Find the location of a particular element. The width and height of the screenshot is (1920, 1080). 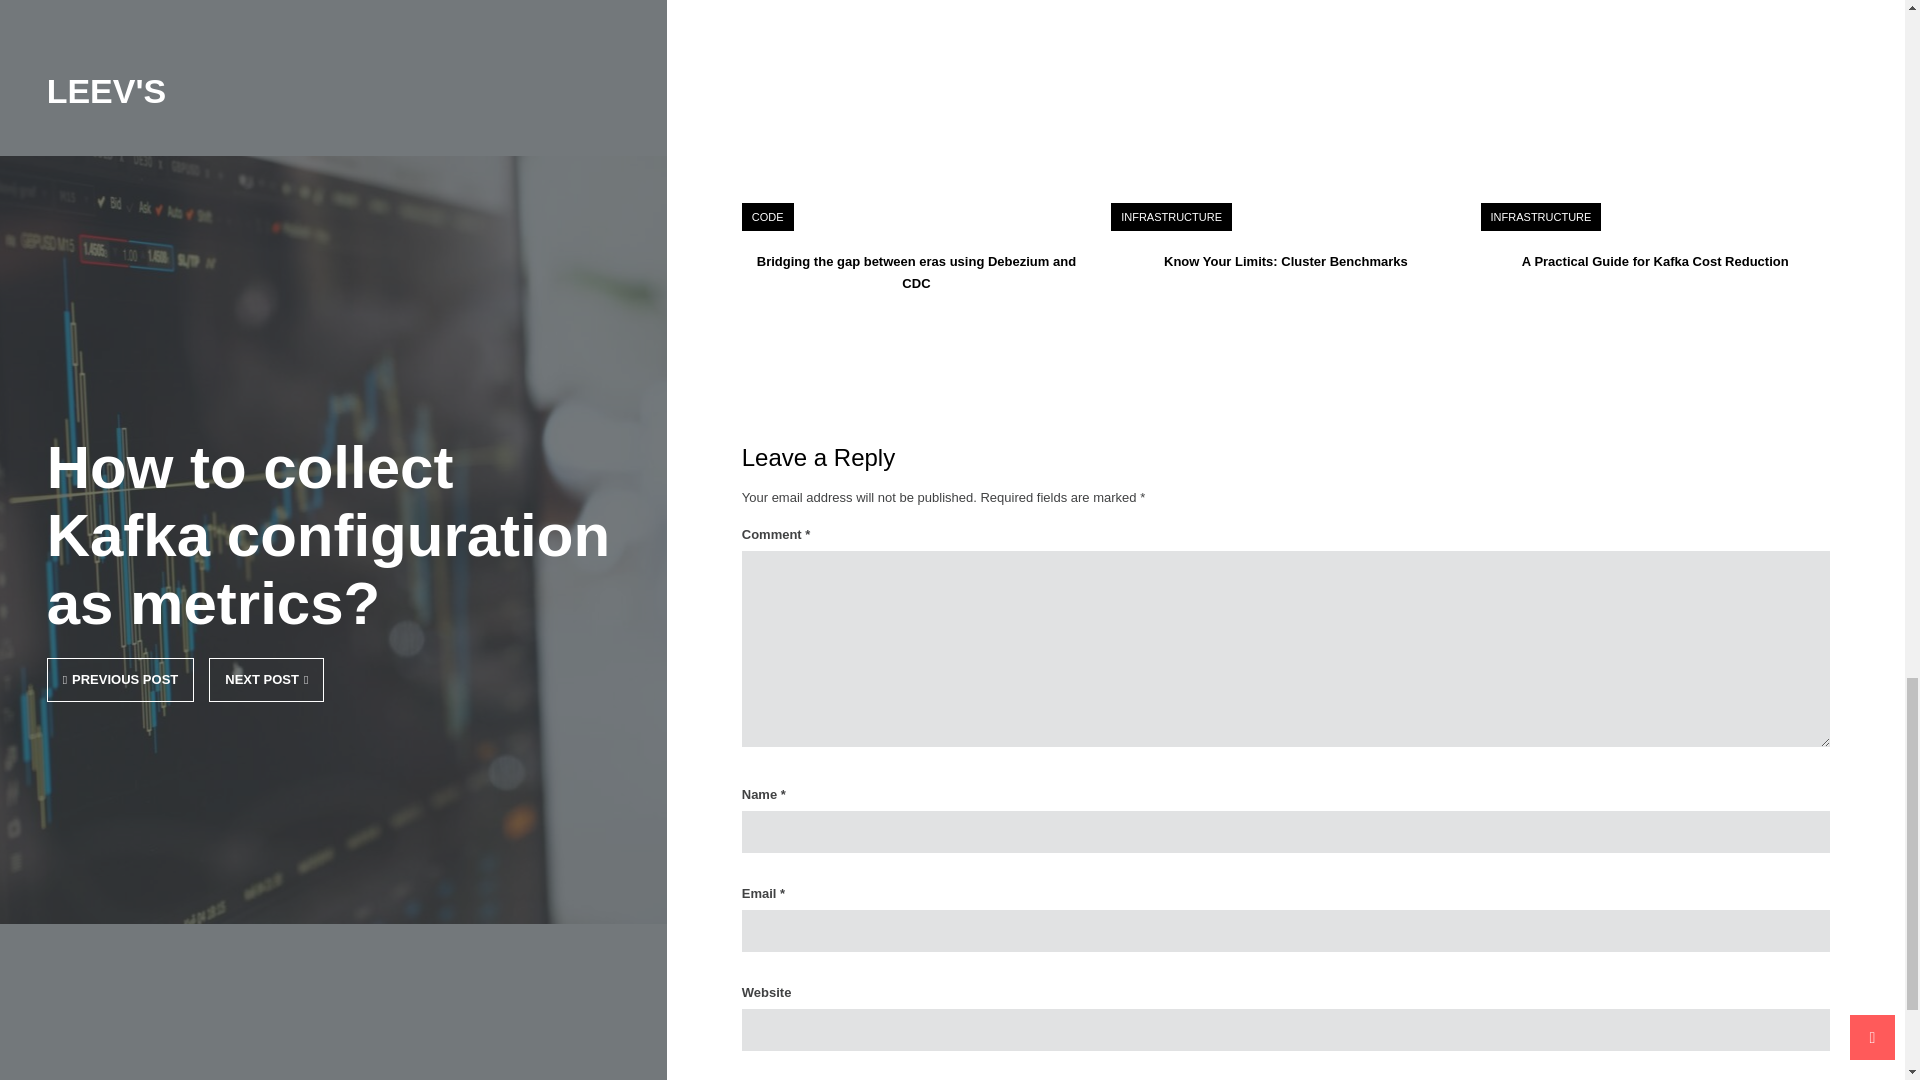

CODE is located at coordinates (768, 216).